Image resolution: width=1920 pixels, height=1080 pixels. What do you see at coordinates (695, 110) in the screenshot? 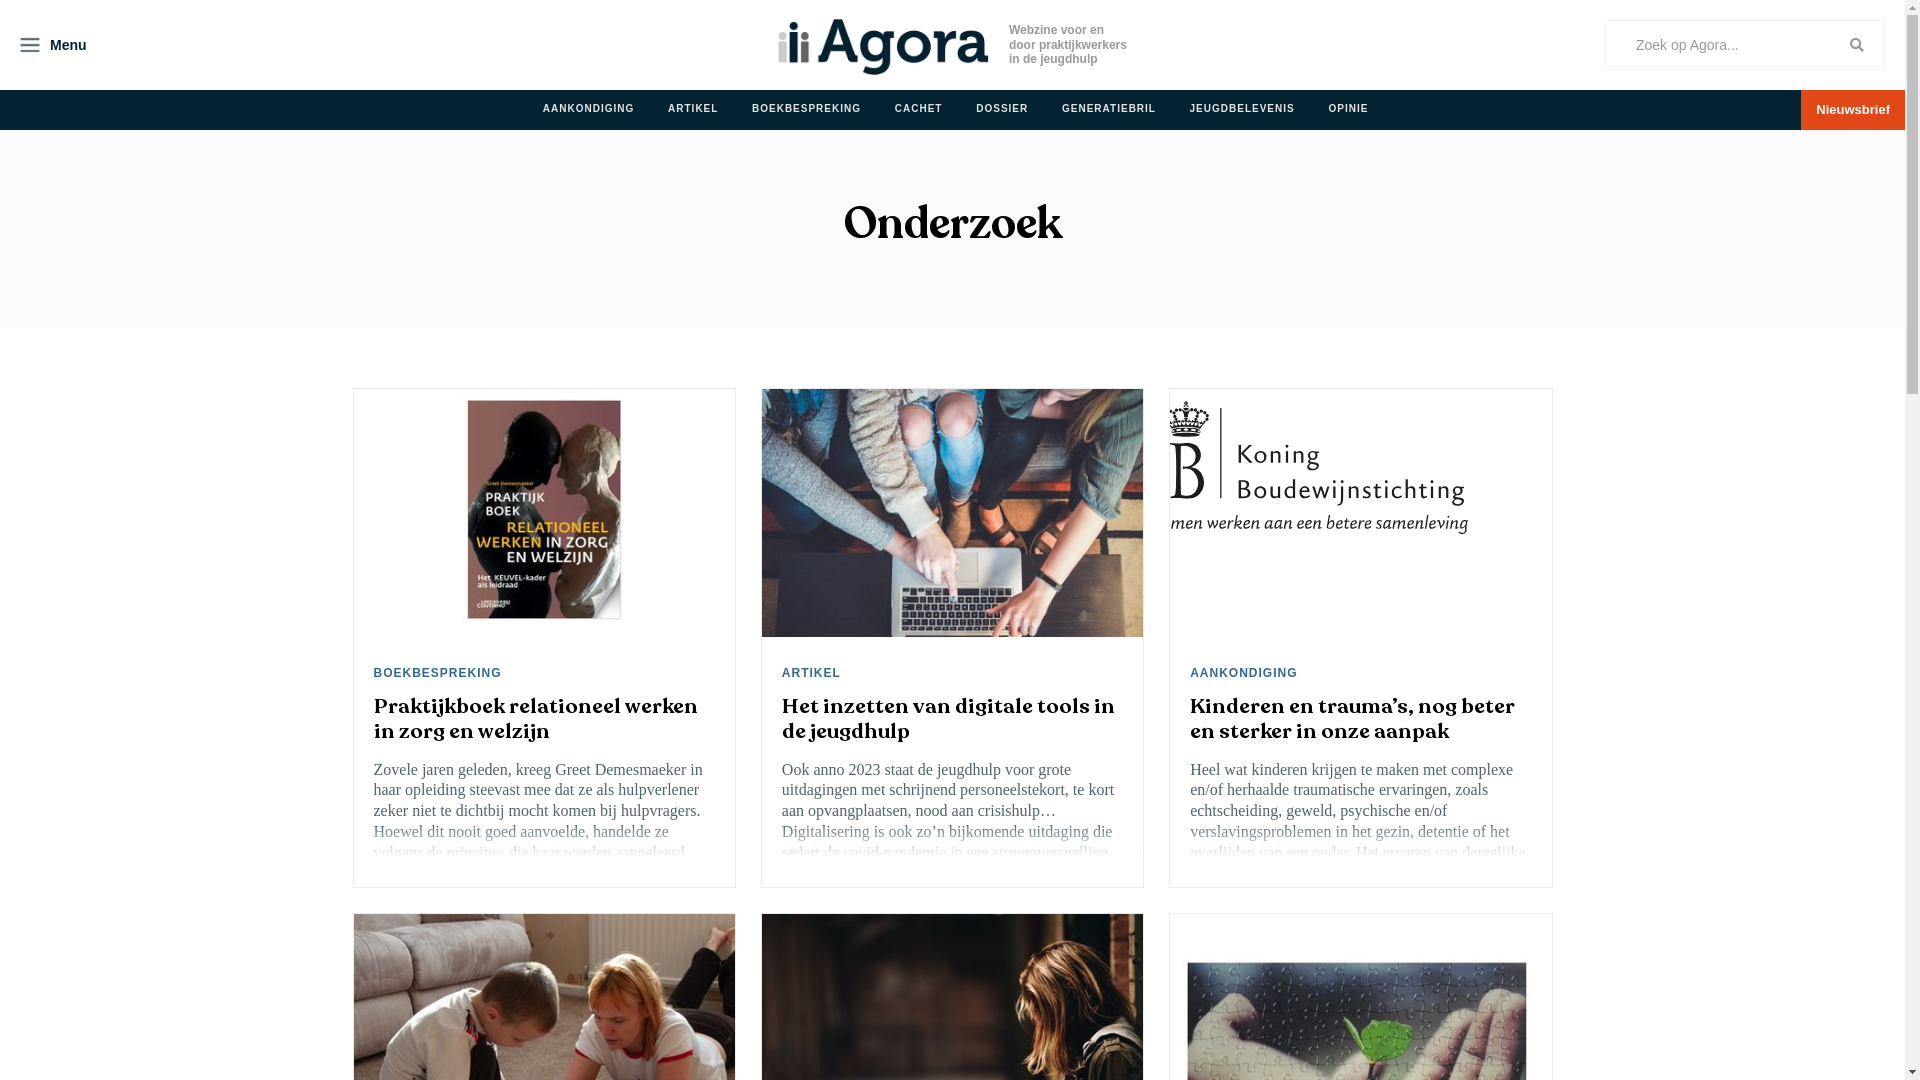
I see `ARTIKEL` at bounding box center [695, 110].